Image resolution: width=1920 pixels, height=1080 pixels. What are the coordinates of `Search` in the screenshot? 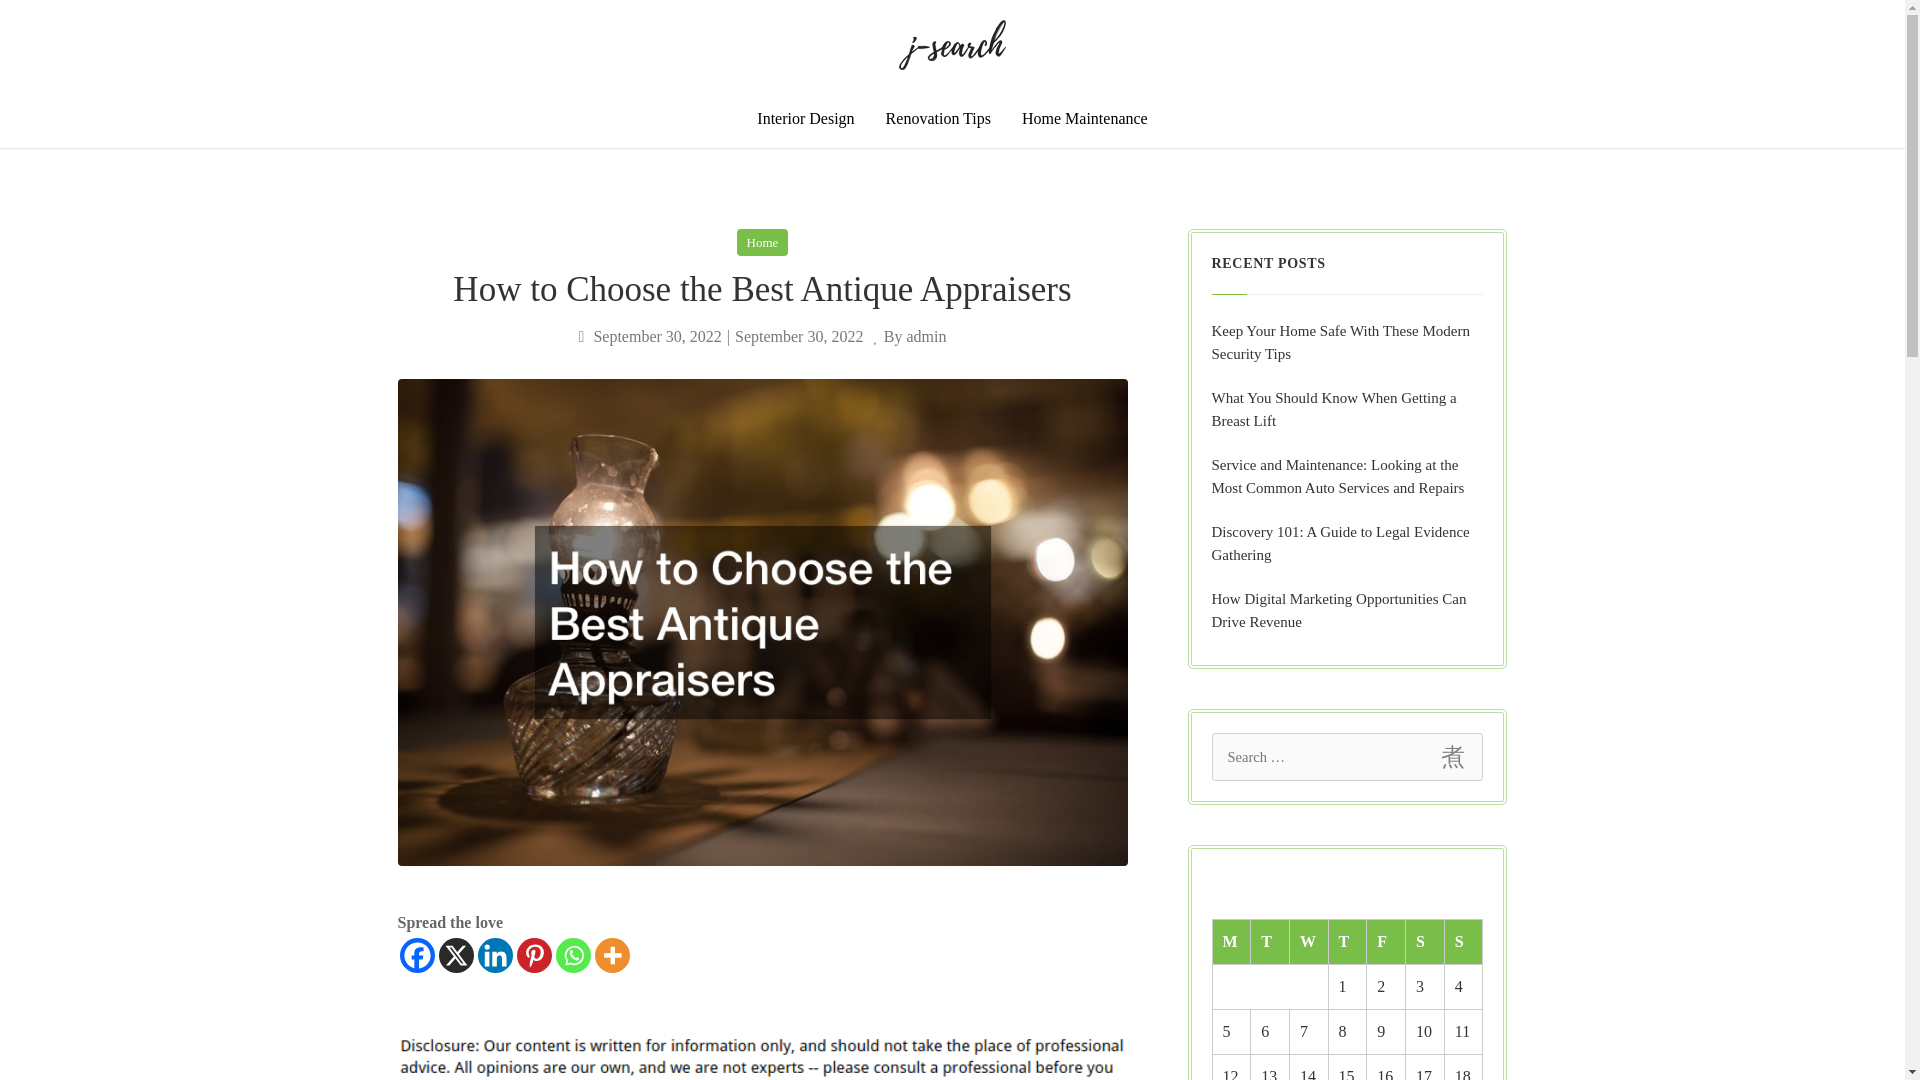 It's located at (1452, 756).